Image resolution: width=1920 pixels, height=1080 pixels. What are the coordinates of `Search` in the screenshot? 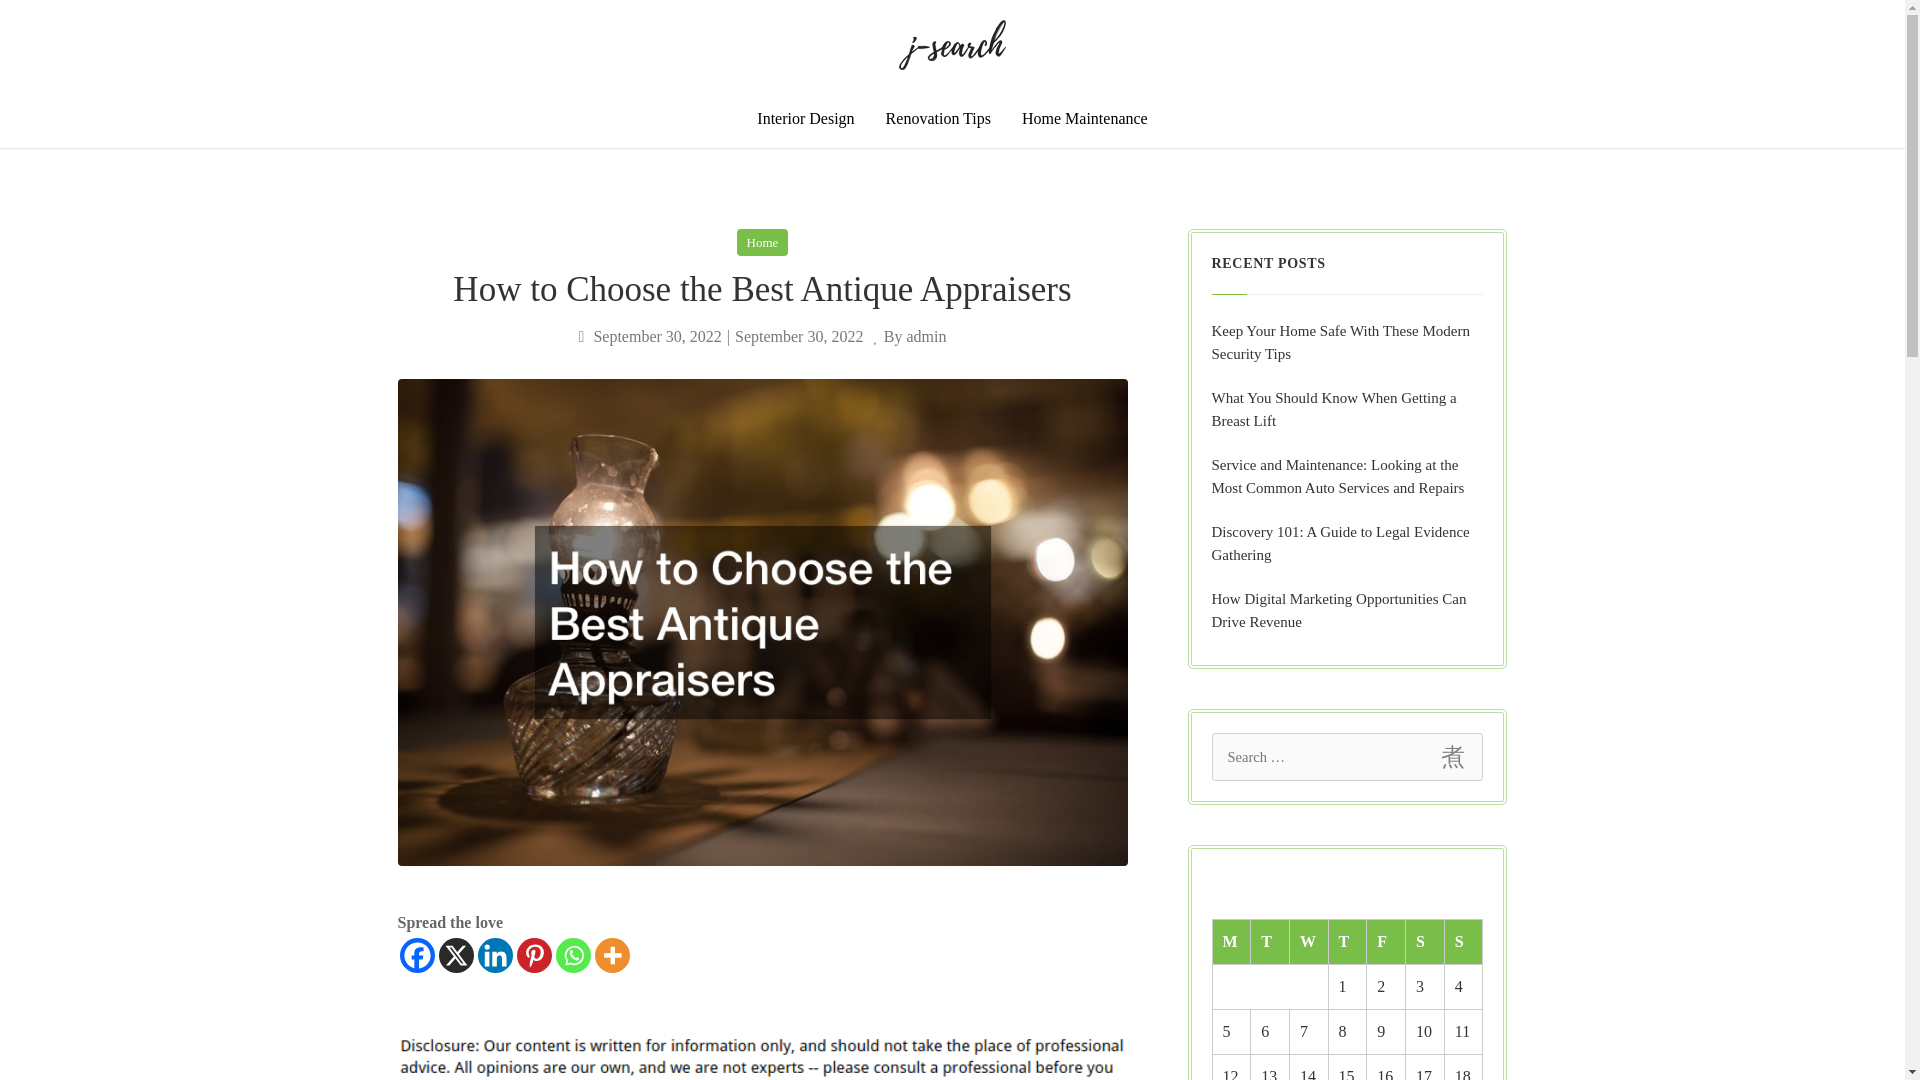 It's located at (1452, 756).